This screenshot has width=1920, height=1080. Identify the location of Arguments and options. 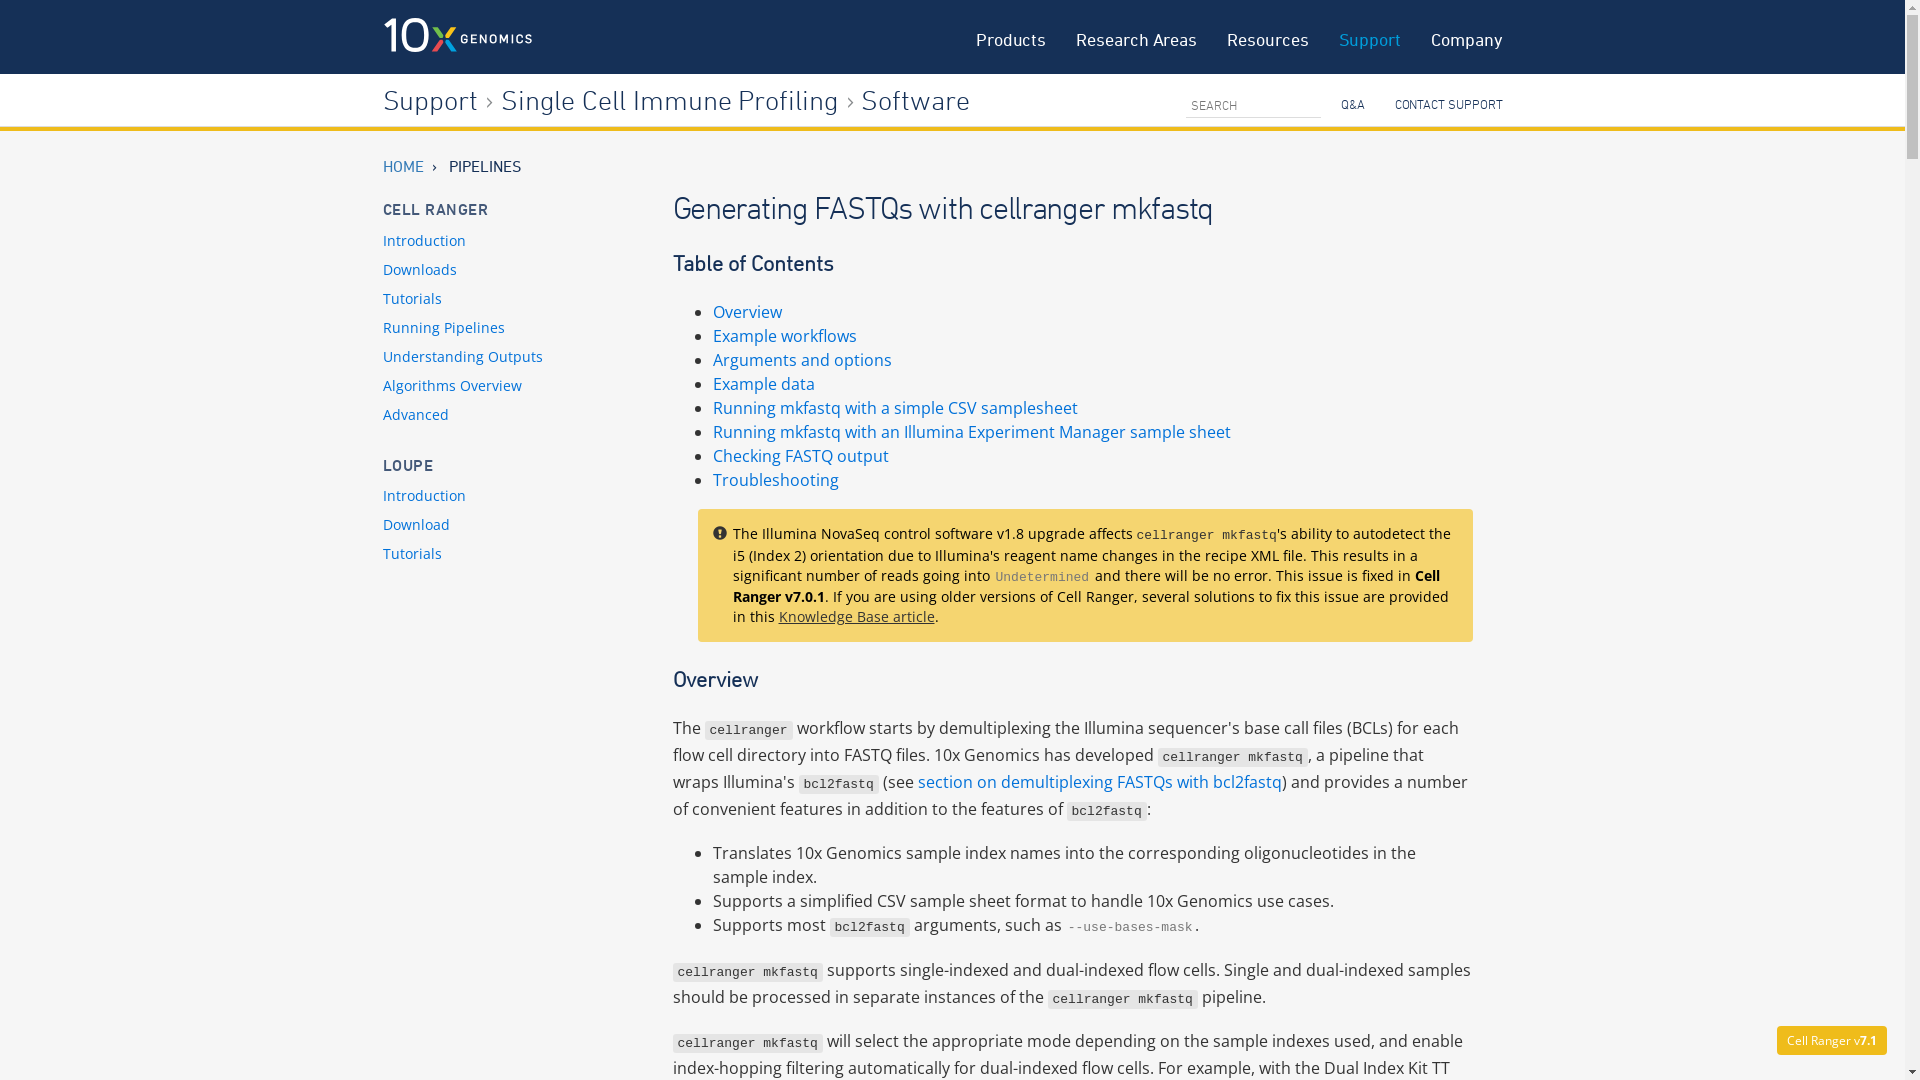
(802, 360).